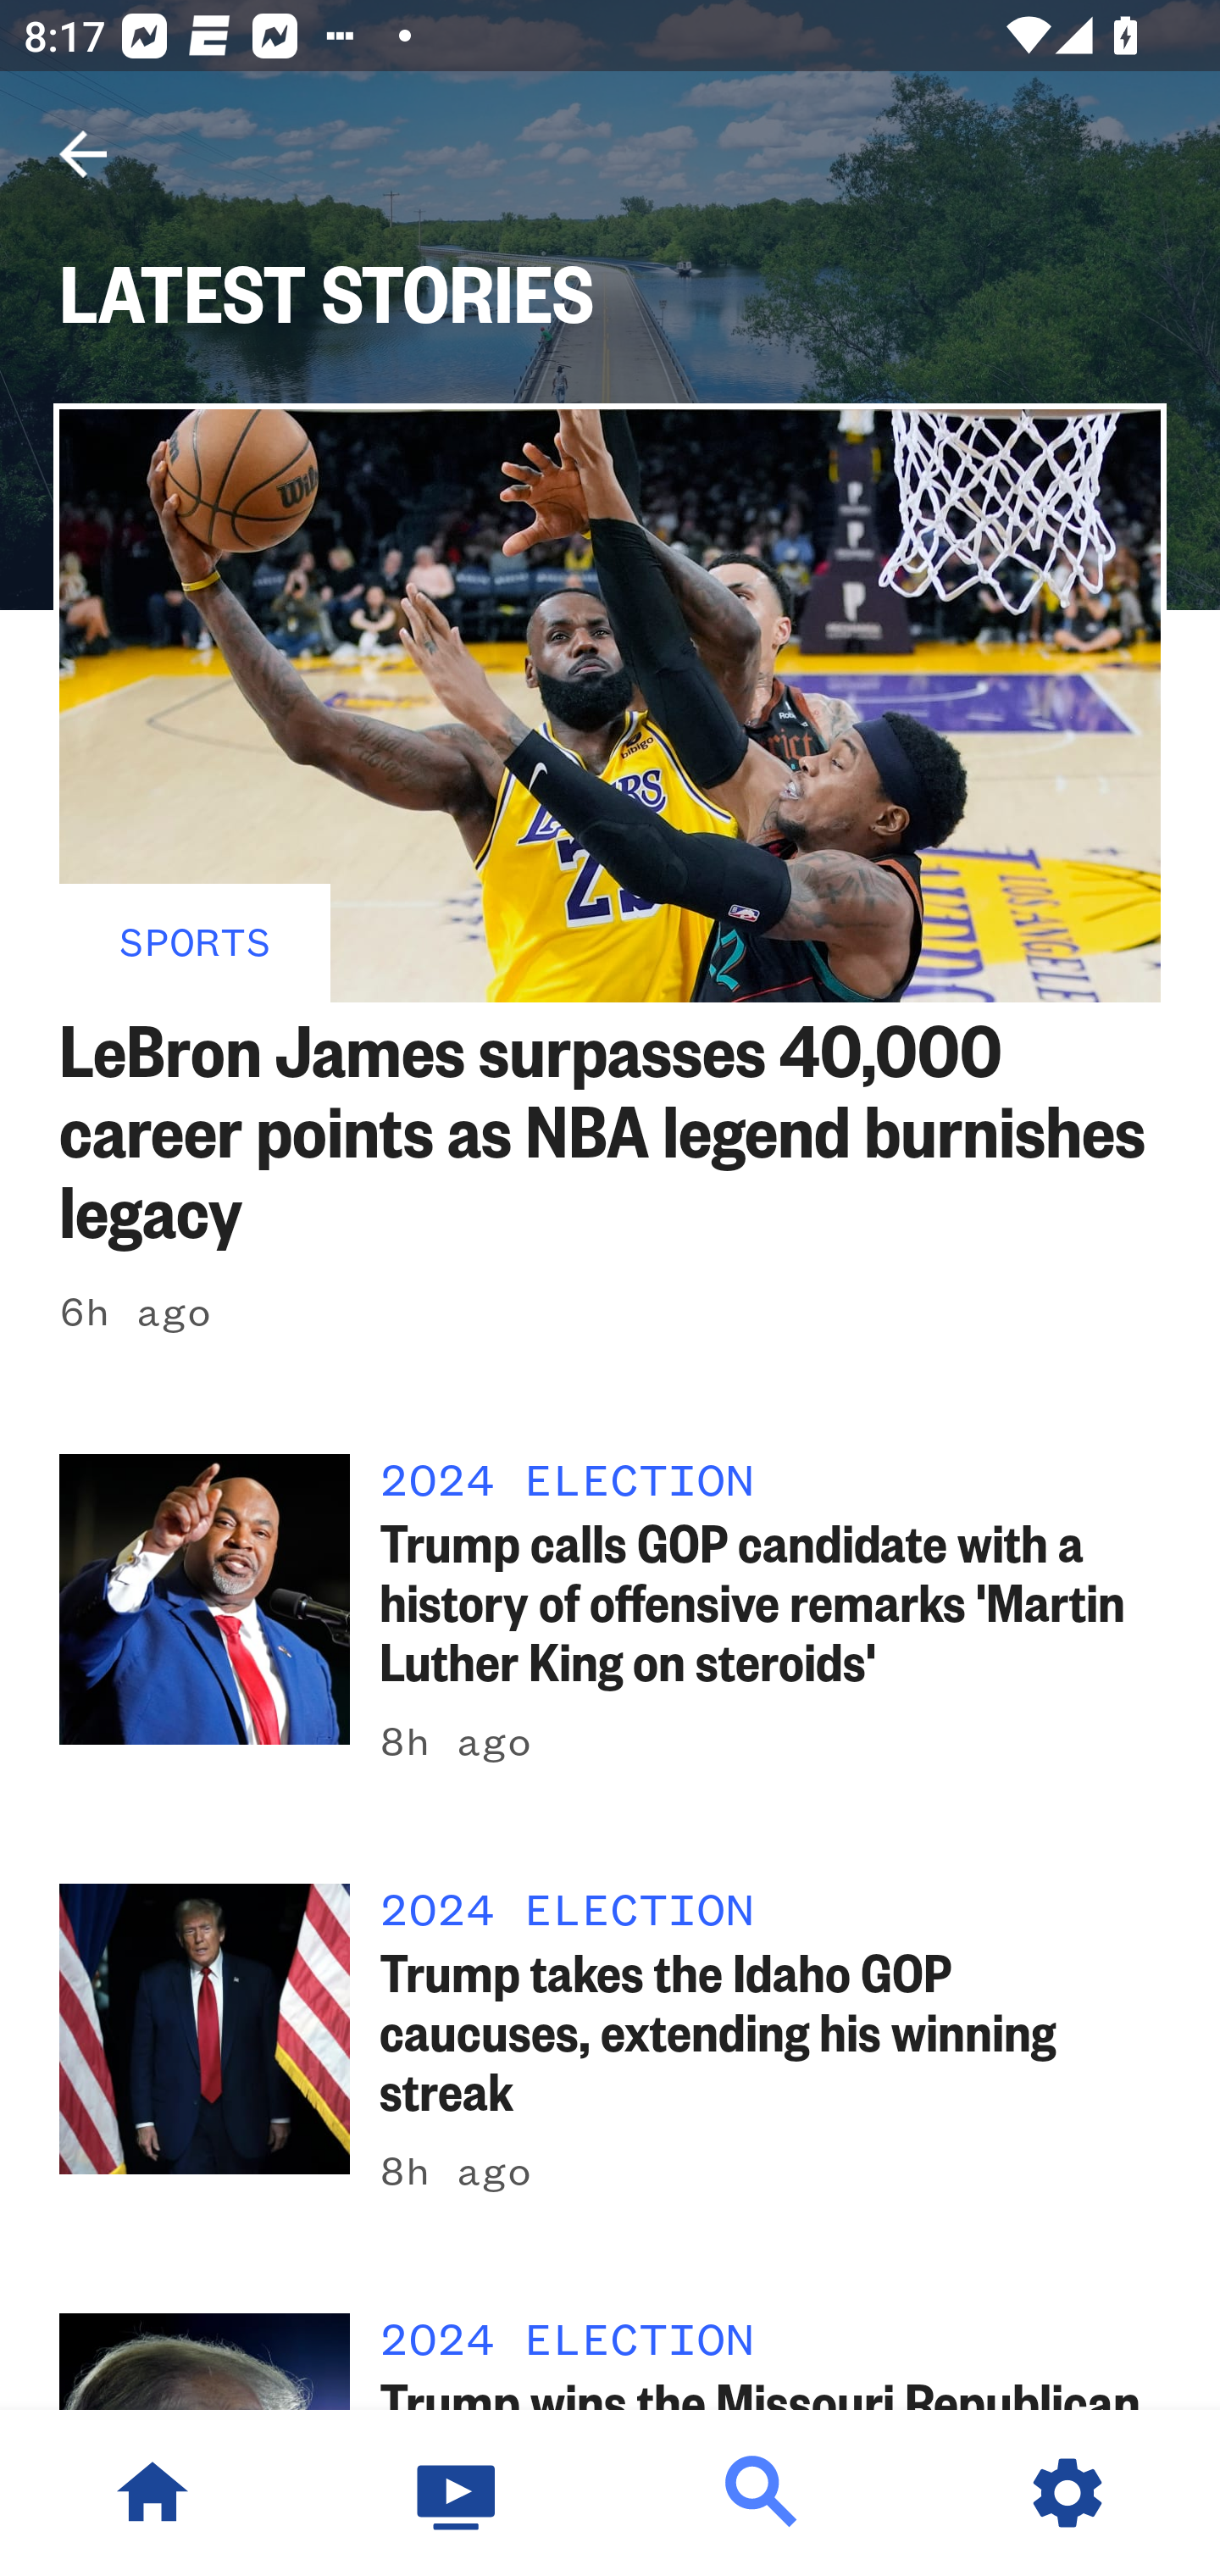 This screenshot has width=1220, height=2576. Describe the element at coordinates (83, 154) in the screenshot. I see `Navigate up` at that location.